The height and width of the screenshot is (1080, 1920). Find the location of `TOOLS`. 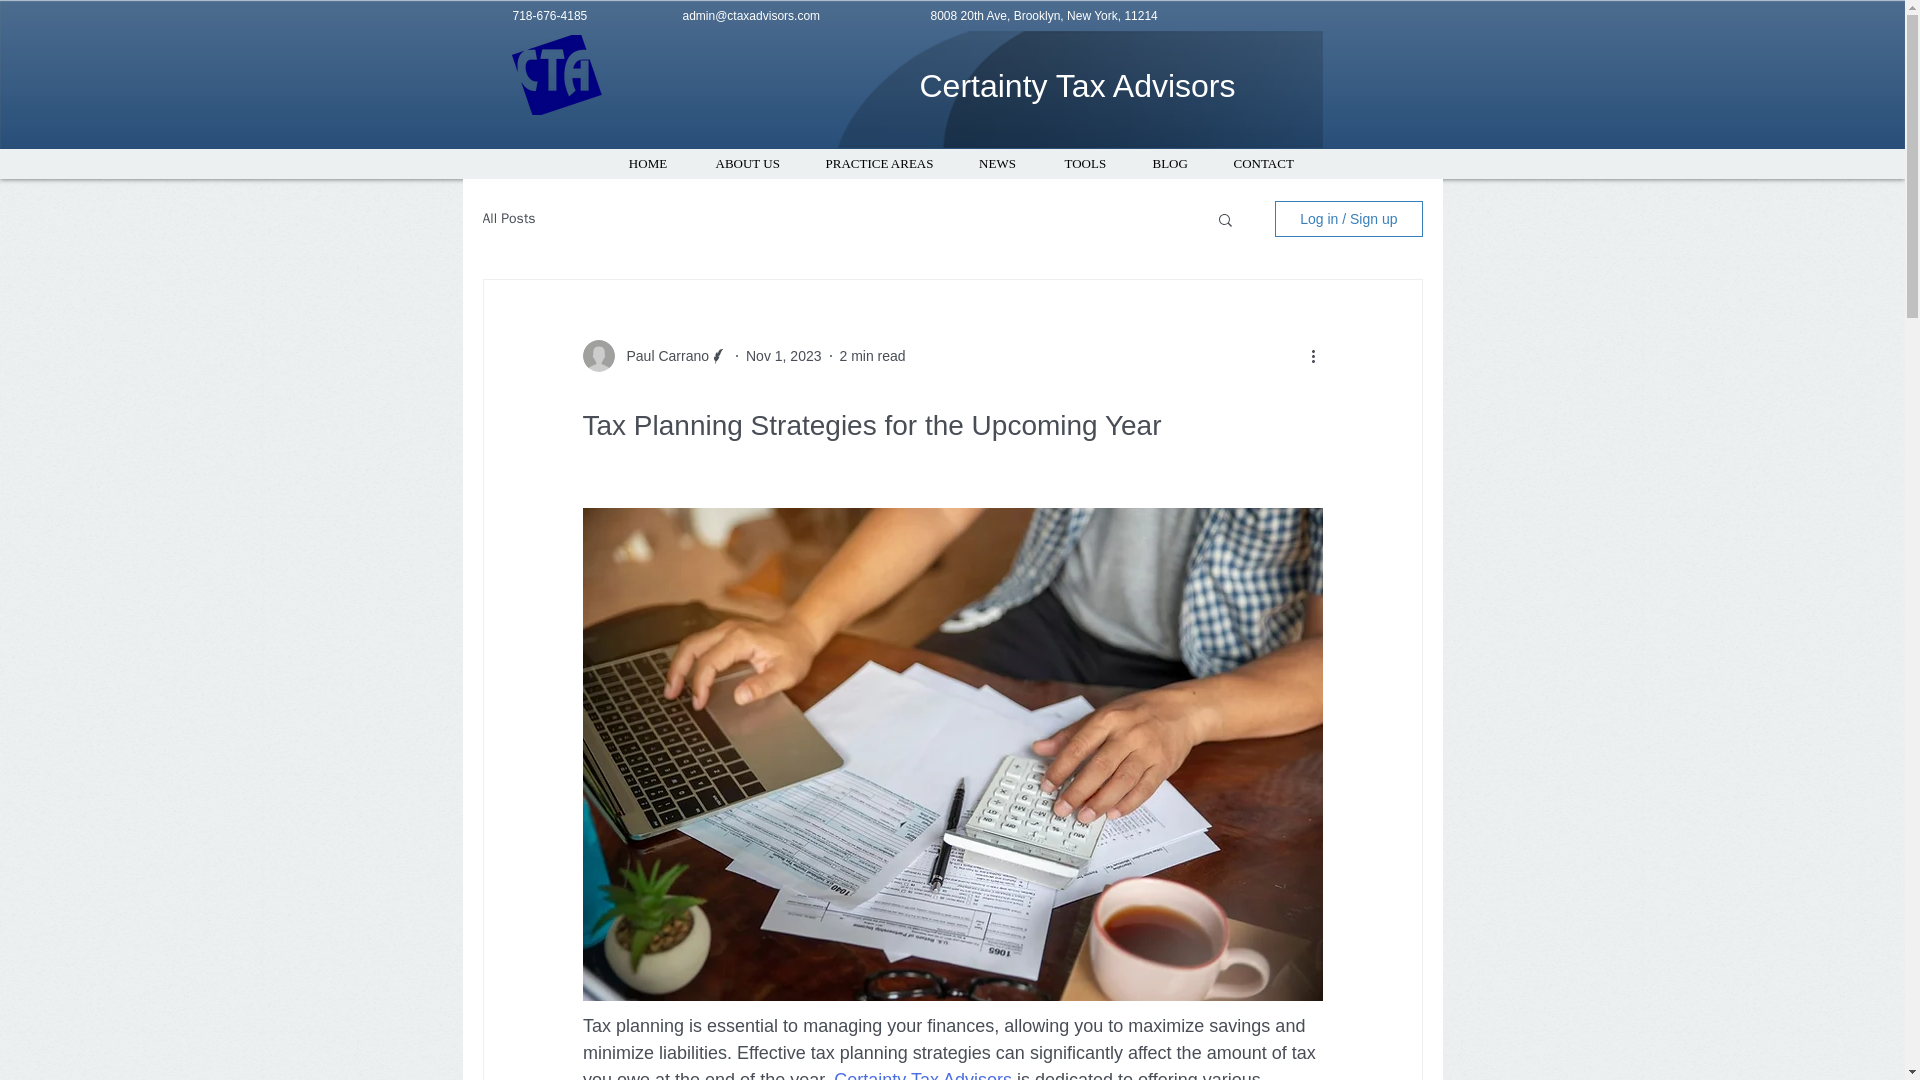

TOOLS is located at coordinates (1084, 164).